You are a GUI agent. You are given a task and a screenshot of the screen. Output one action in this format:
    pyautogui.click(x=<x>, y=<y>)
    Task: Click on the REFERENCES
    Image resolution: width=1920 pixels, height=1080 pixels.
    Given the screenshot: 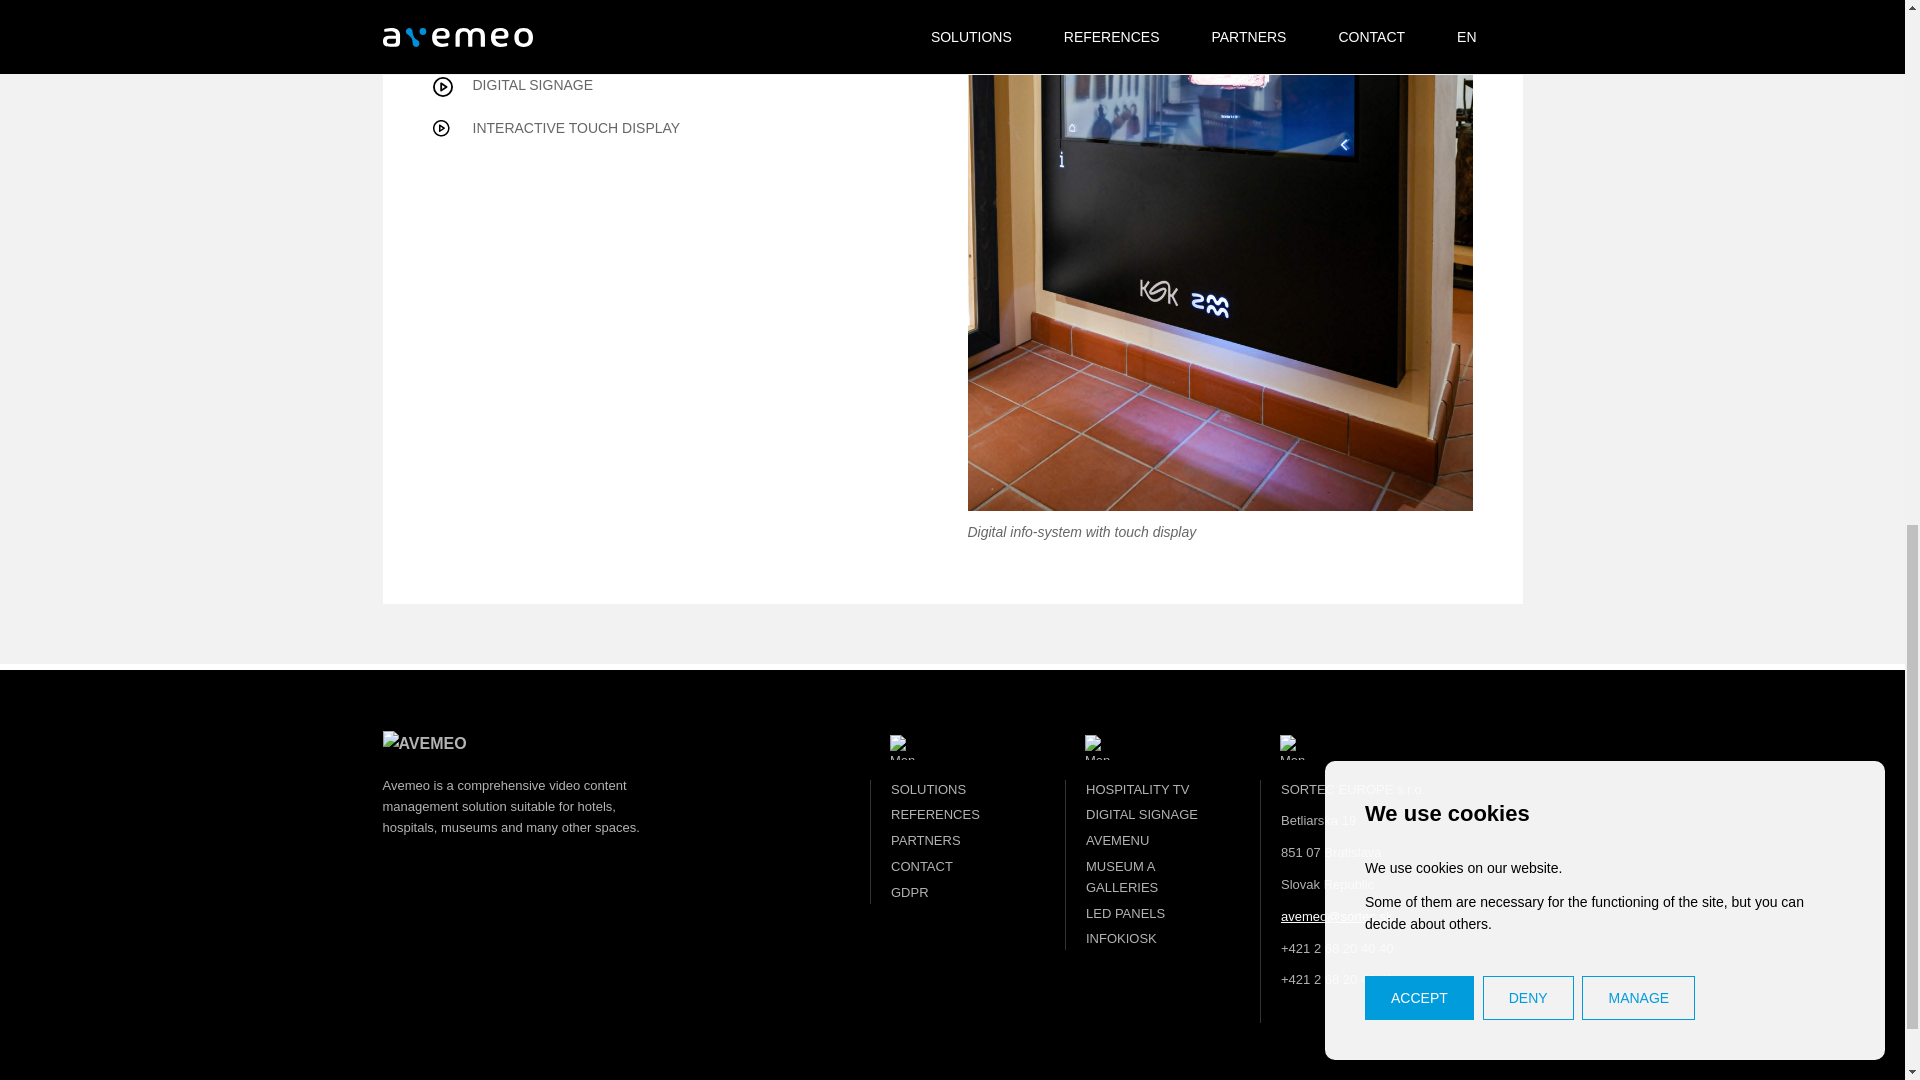 What is the action you would take?
    pyautogui.click(x=934, y=816)
    